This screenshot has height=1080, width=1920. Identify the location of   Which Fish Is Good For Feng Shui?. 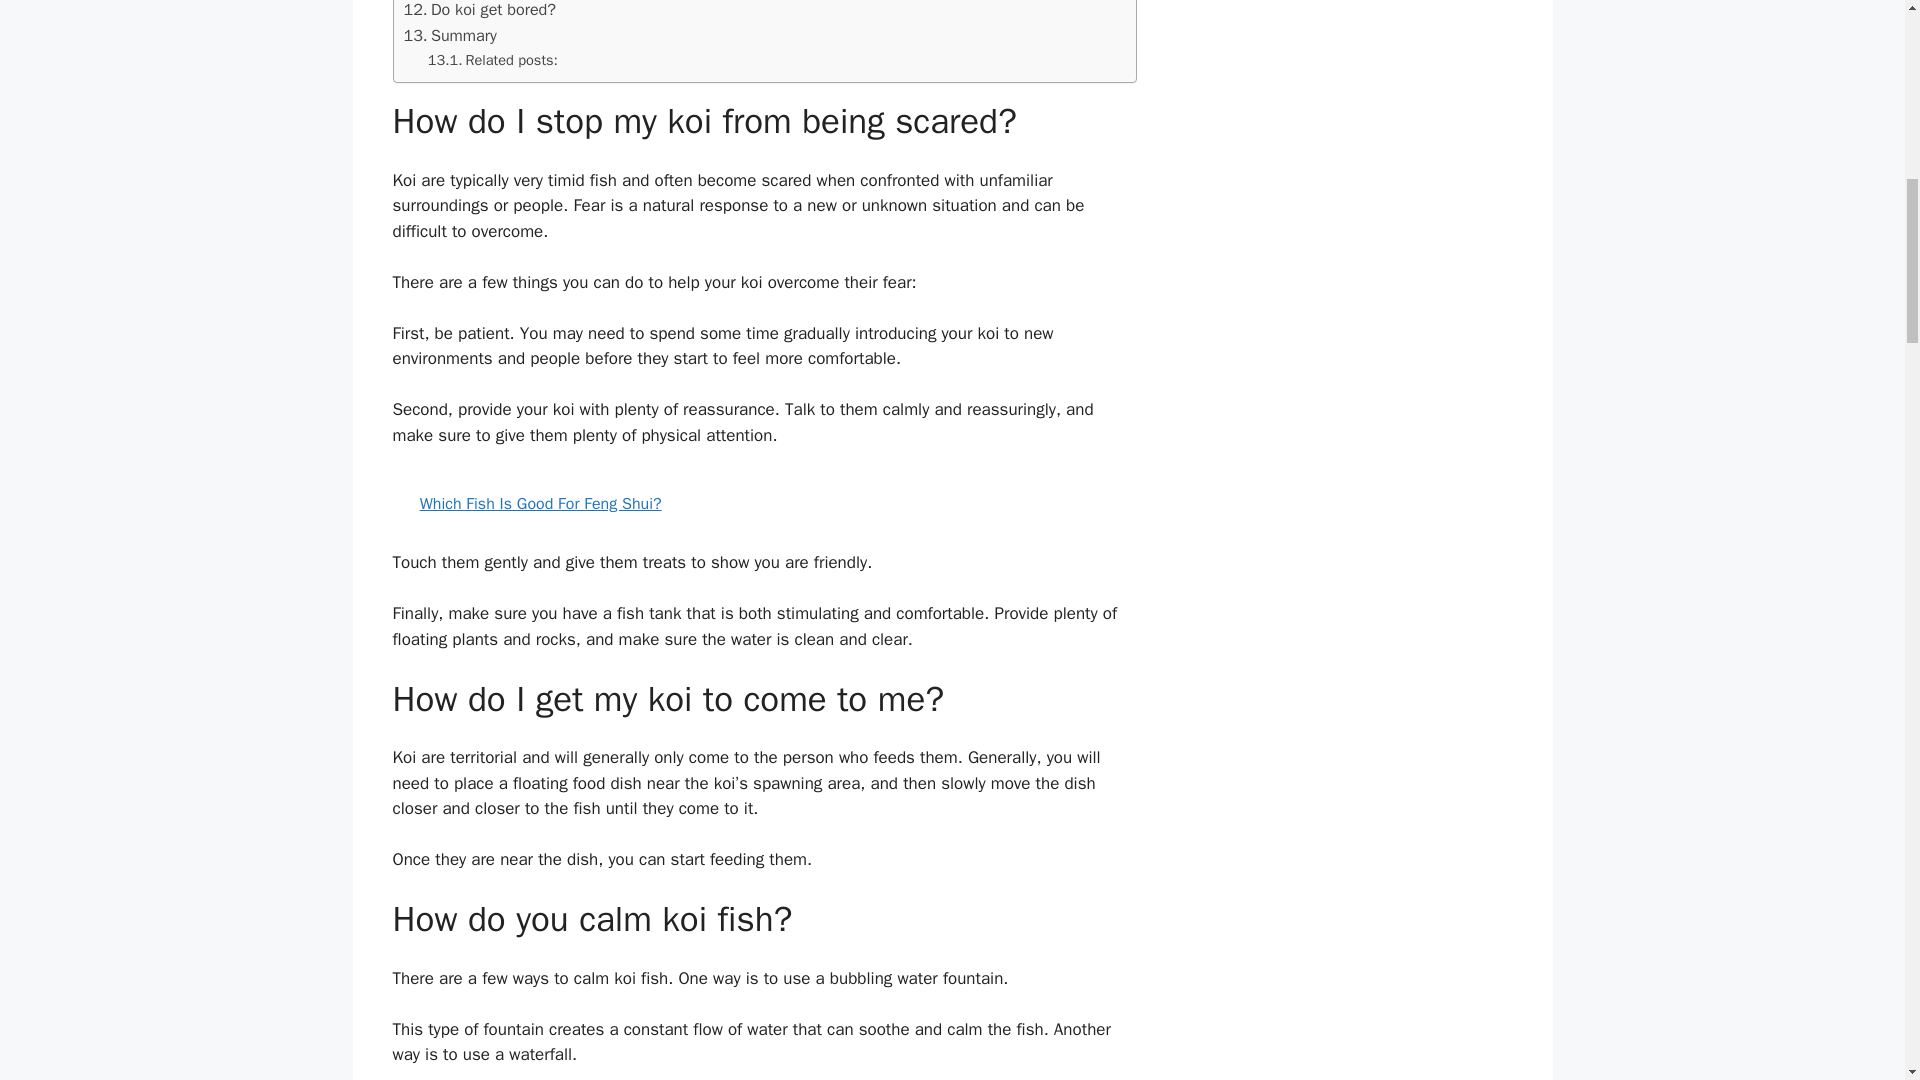
(764, 504).